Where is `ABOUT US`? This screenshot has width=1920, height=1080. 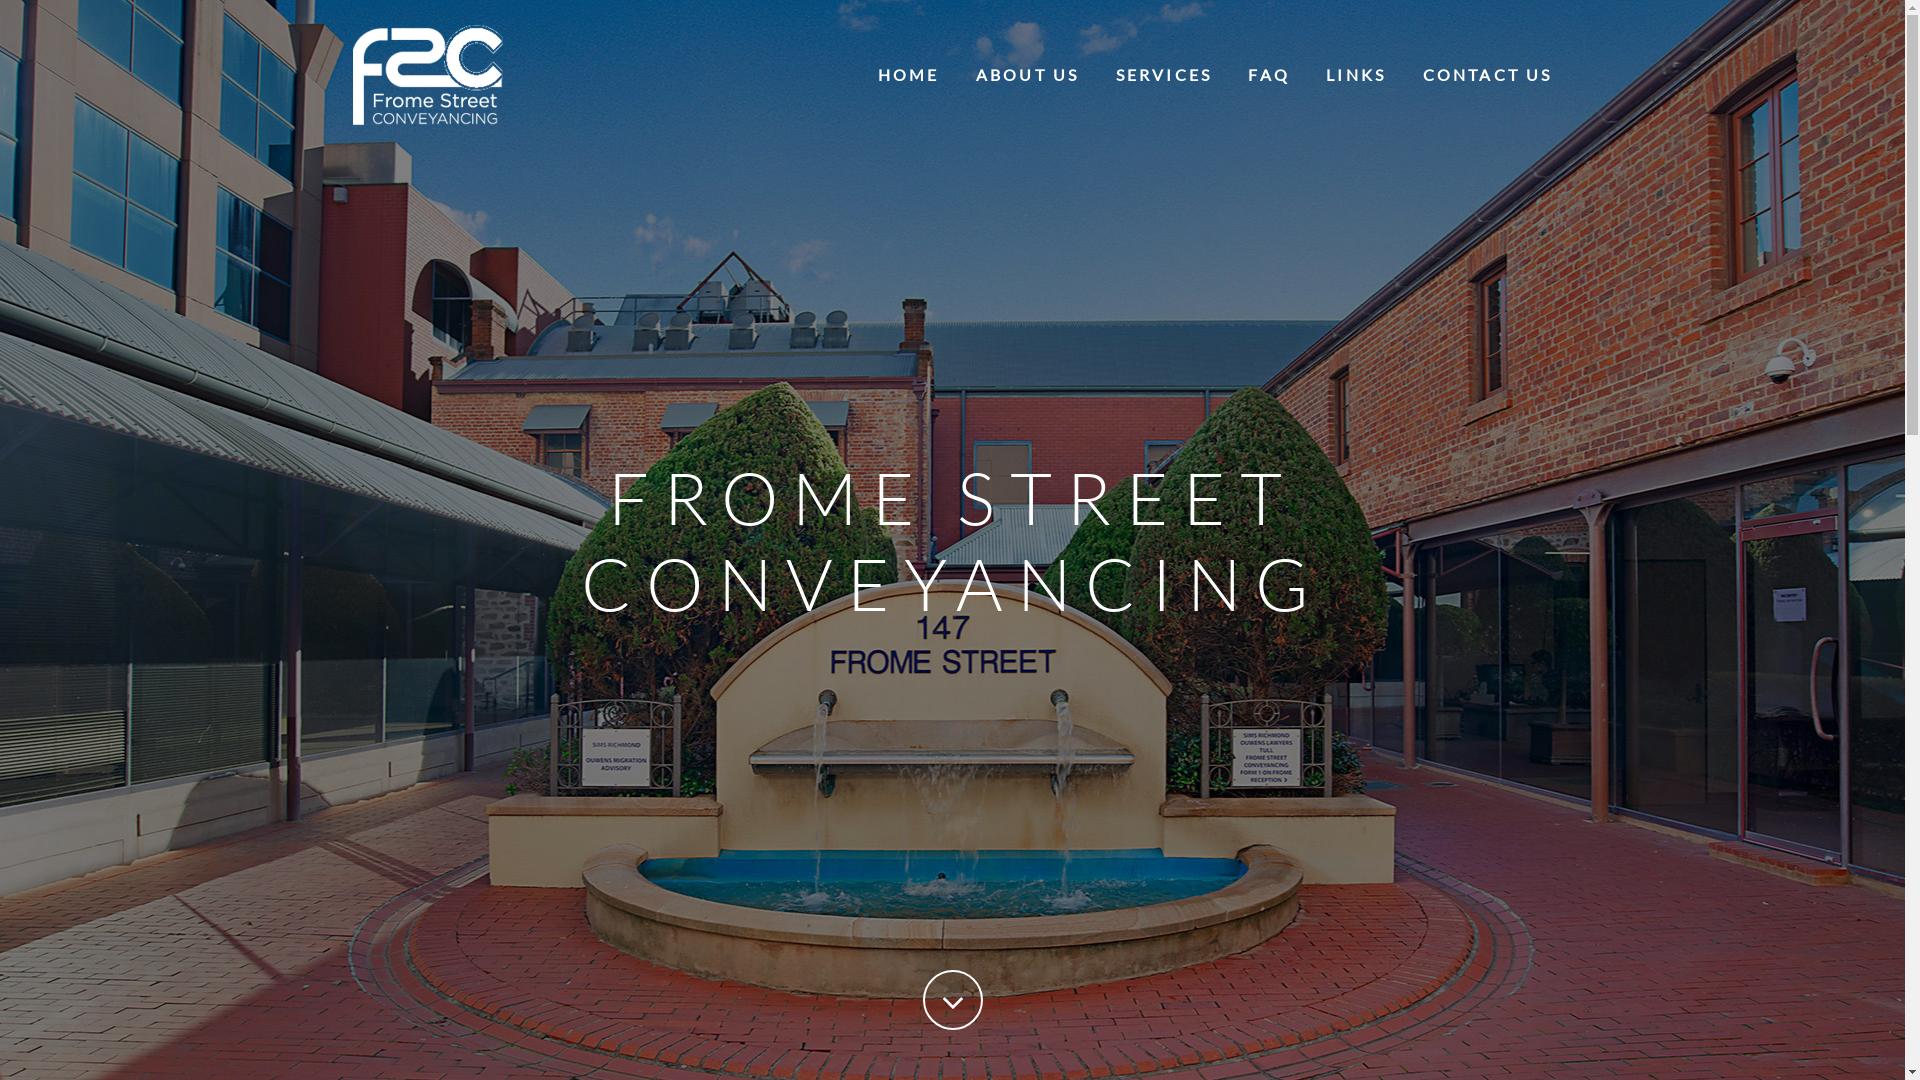 ABOUT US is located at coordinates (1028, 74).